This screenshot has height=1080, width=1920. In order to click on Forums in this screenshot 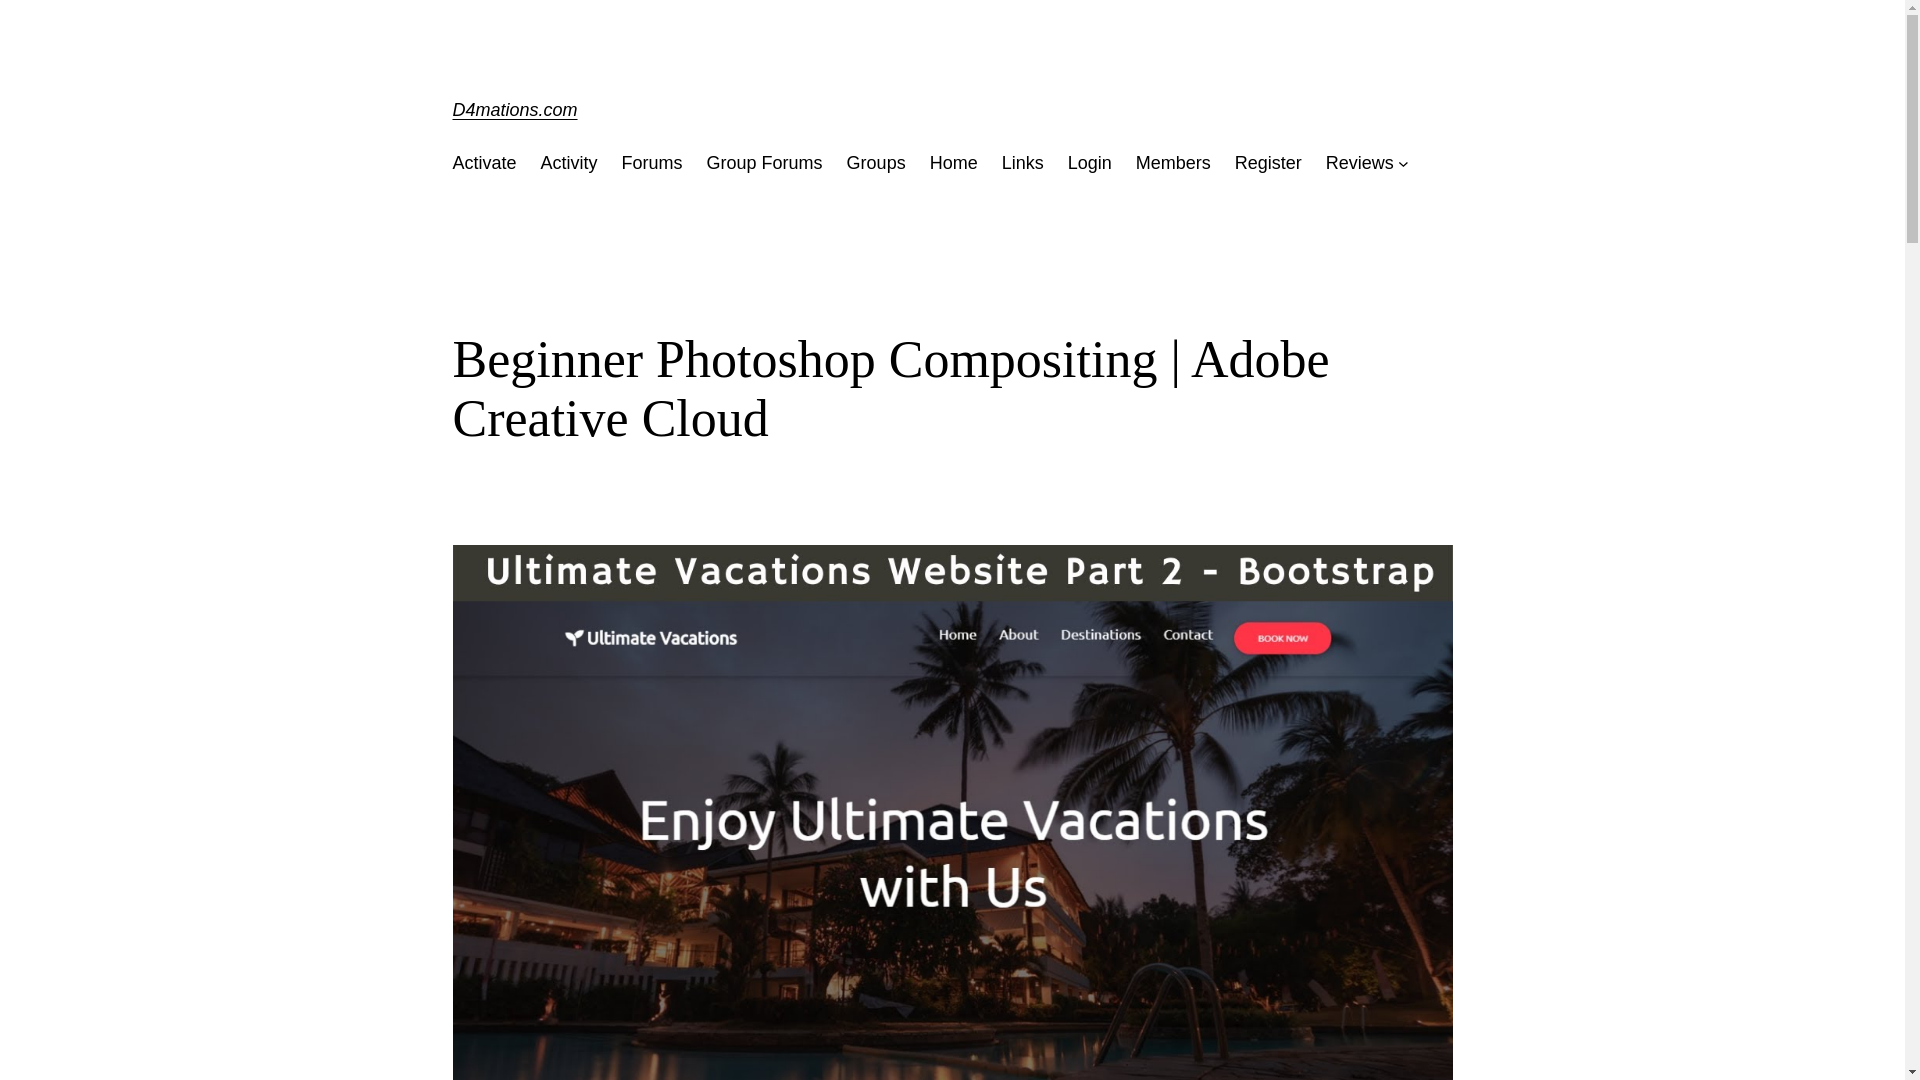, I will do `click(652, 164)`.